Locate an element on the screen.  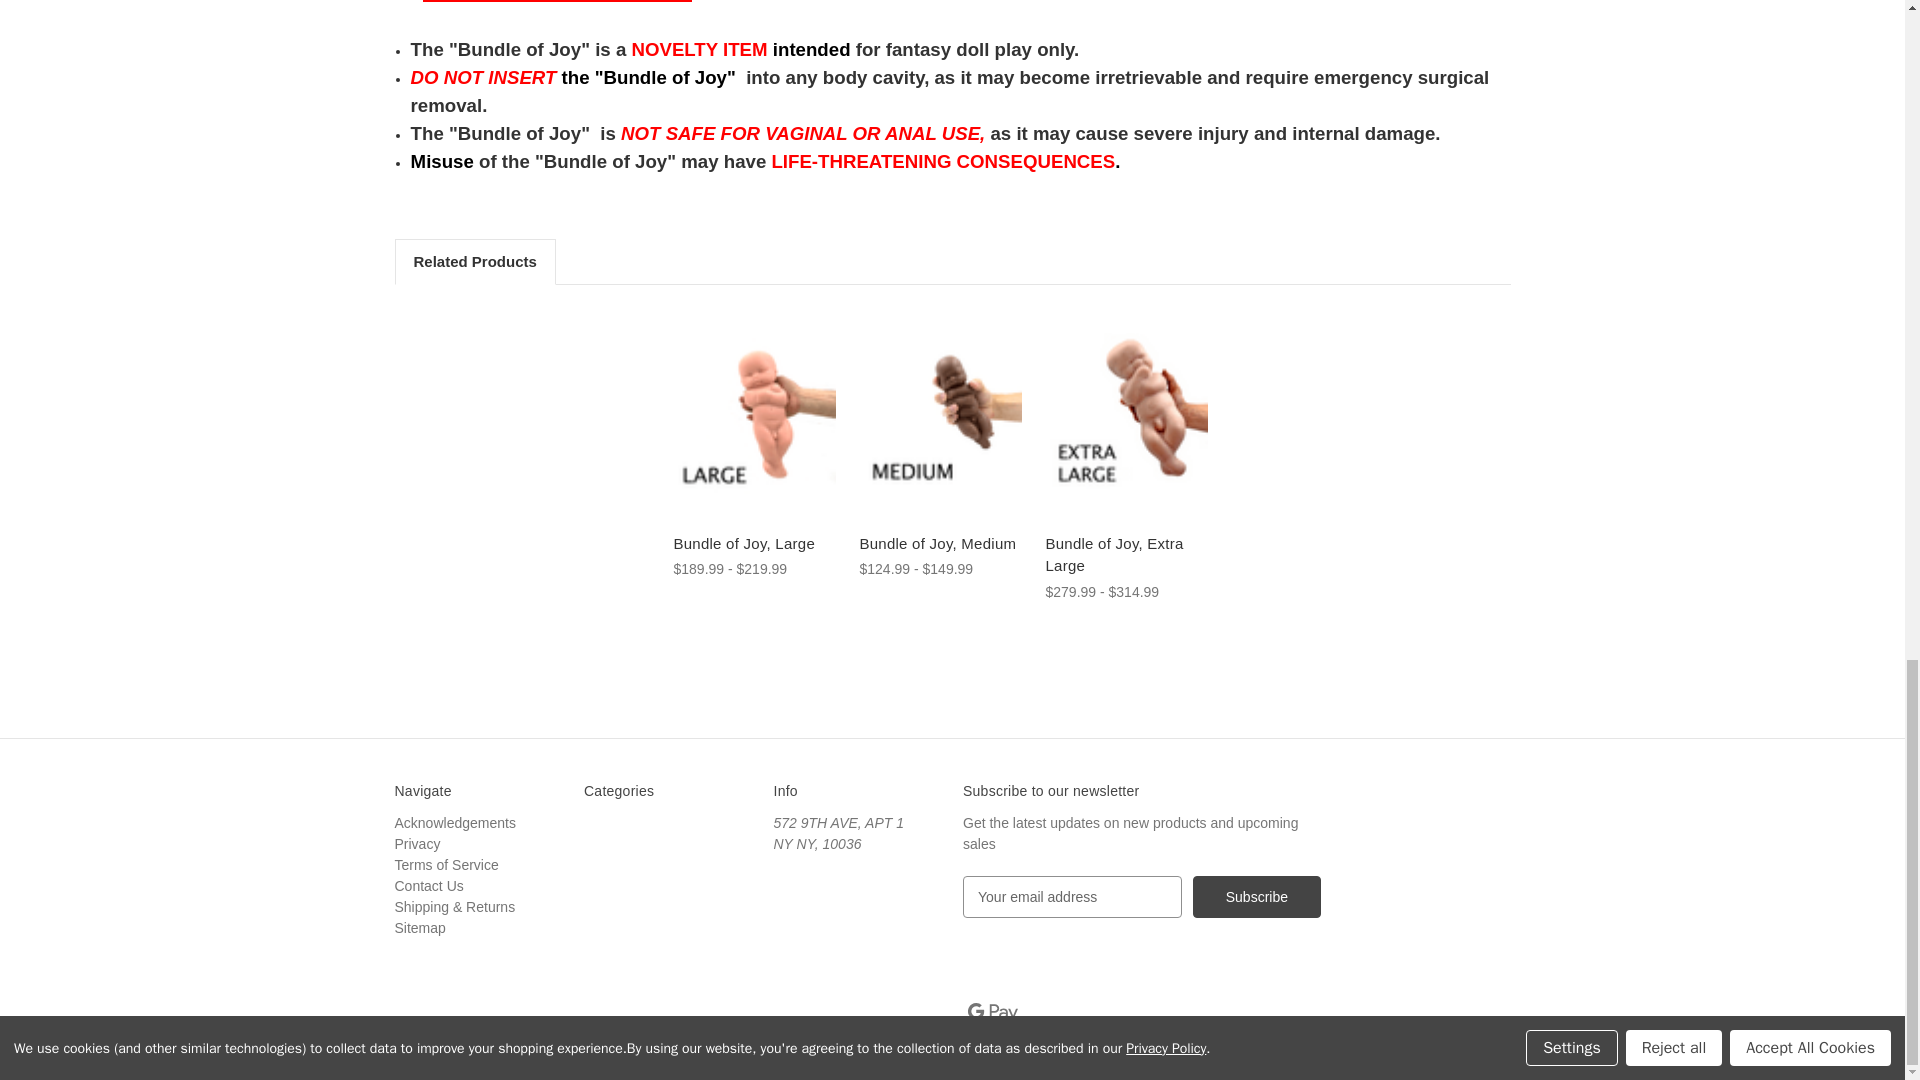
Subscribe is located at coordinates (1256, 896).